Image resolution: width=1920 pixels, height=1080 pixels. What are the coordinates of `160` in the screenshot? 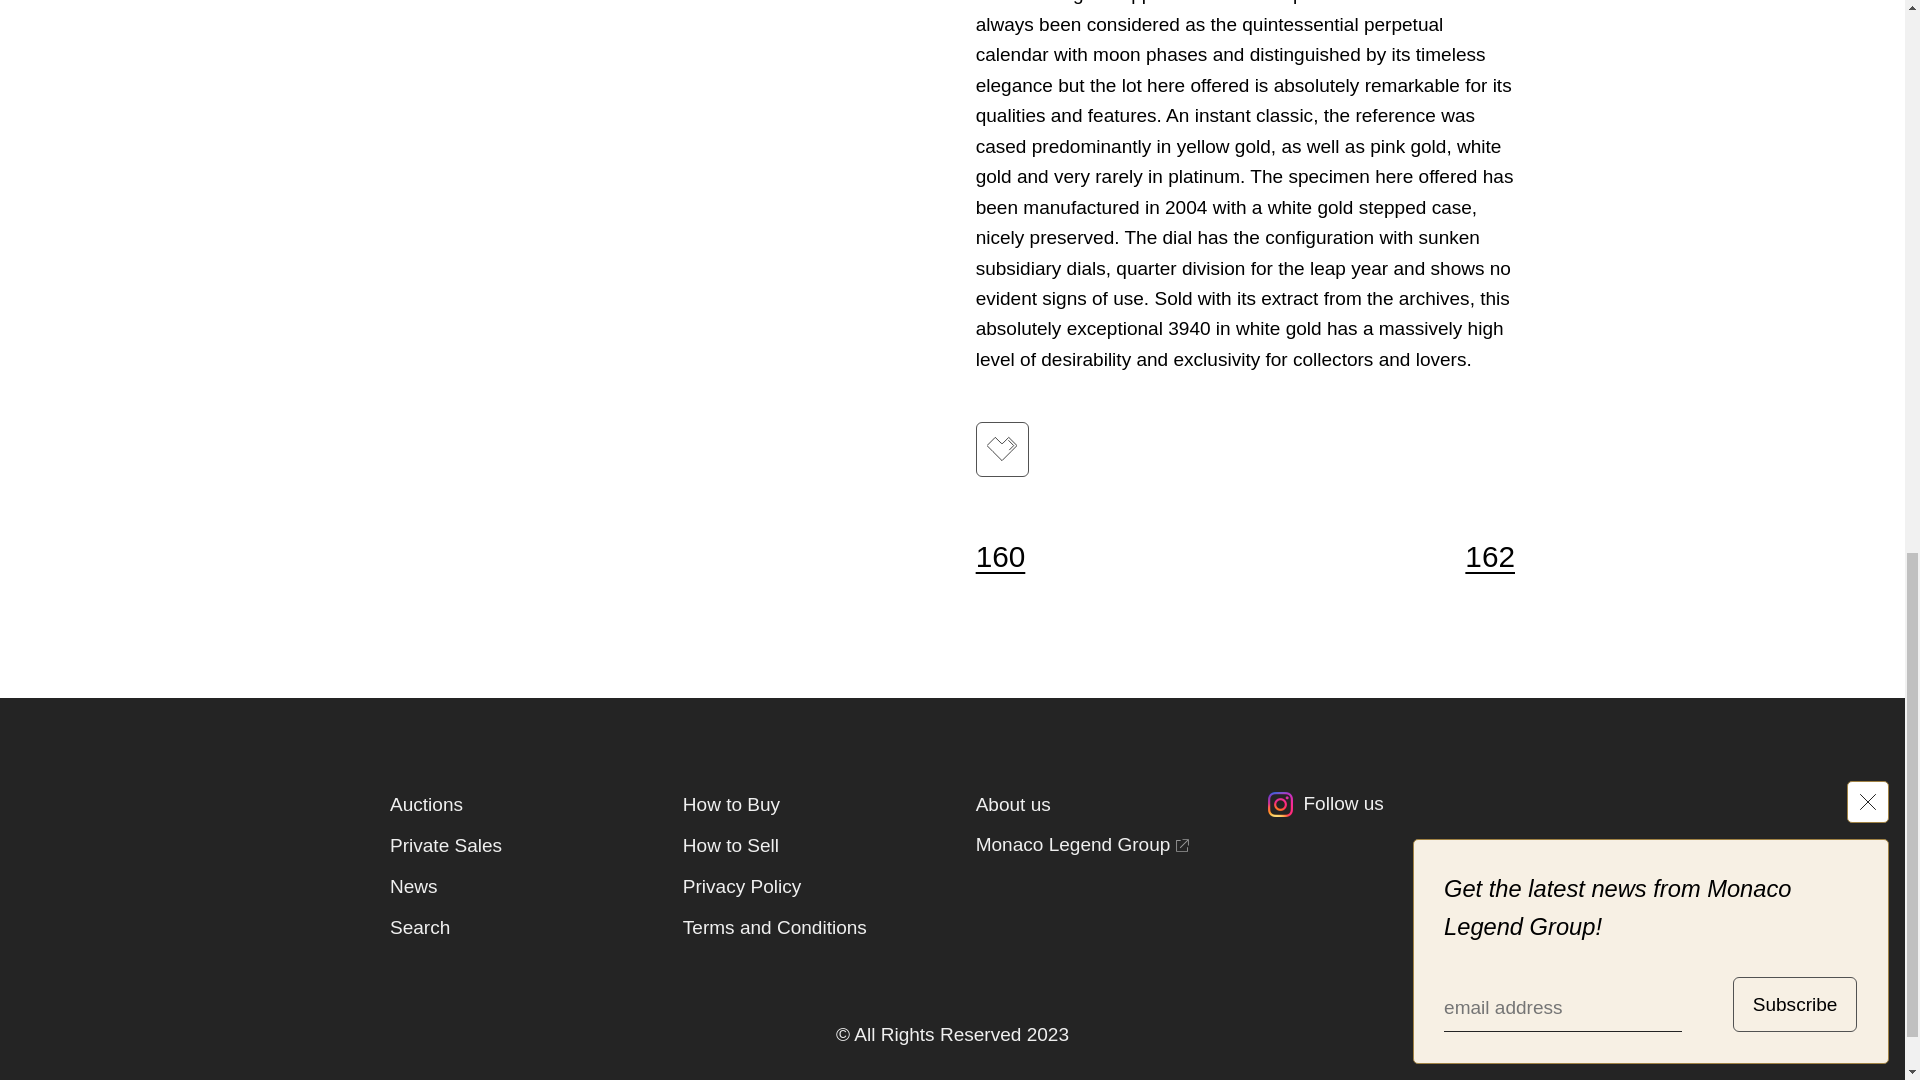 It's located at (1012, 556).